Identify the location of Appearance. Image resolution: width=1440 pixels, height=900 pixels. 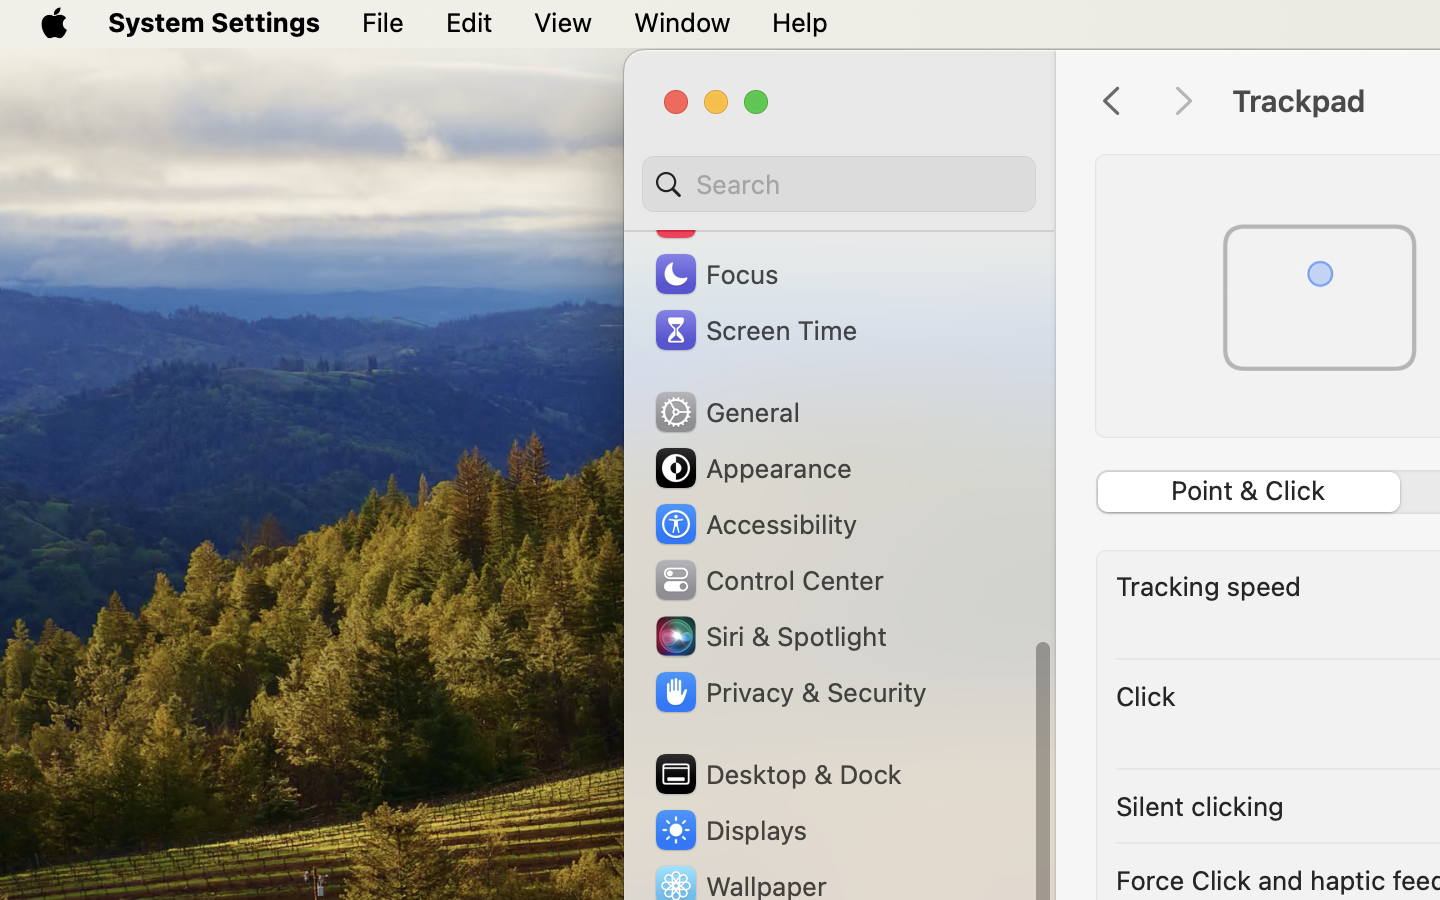
(752, 468).